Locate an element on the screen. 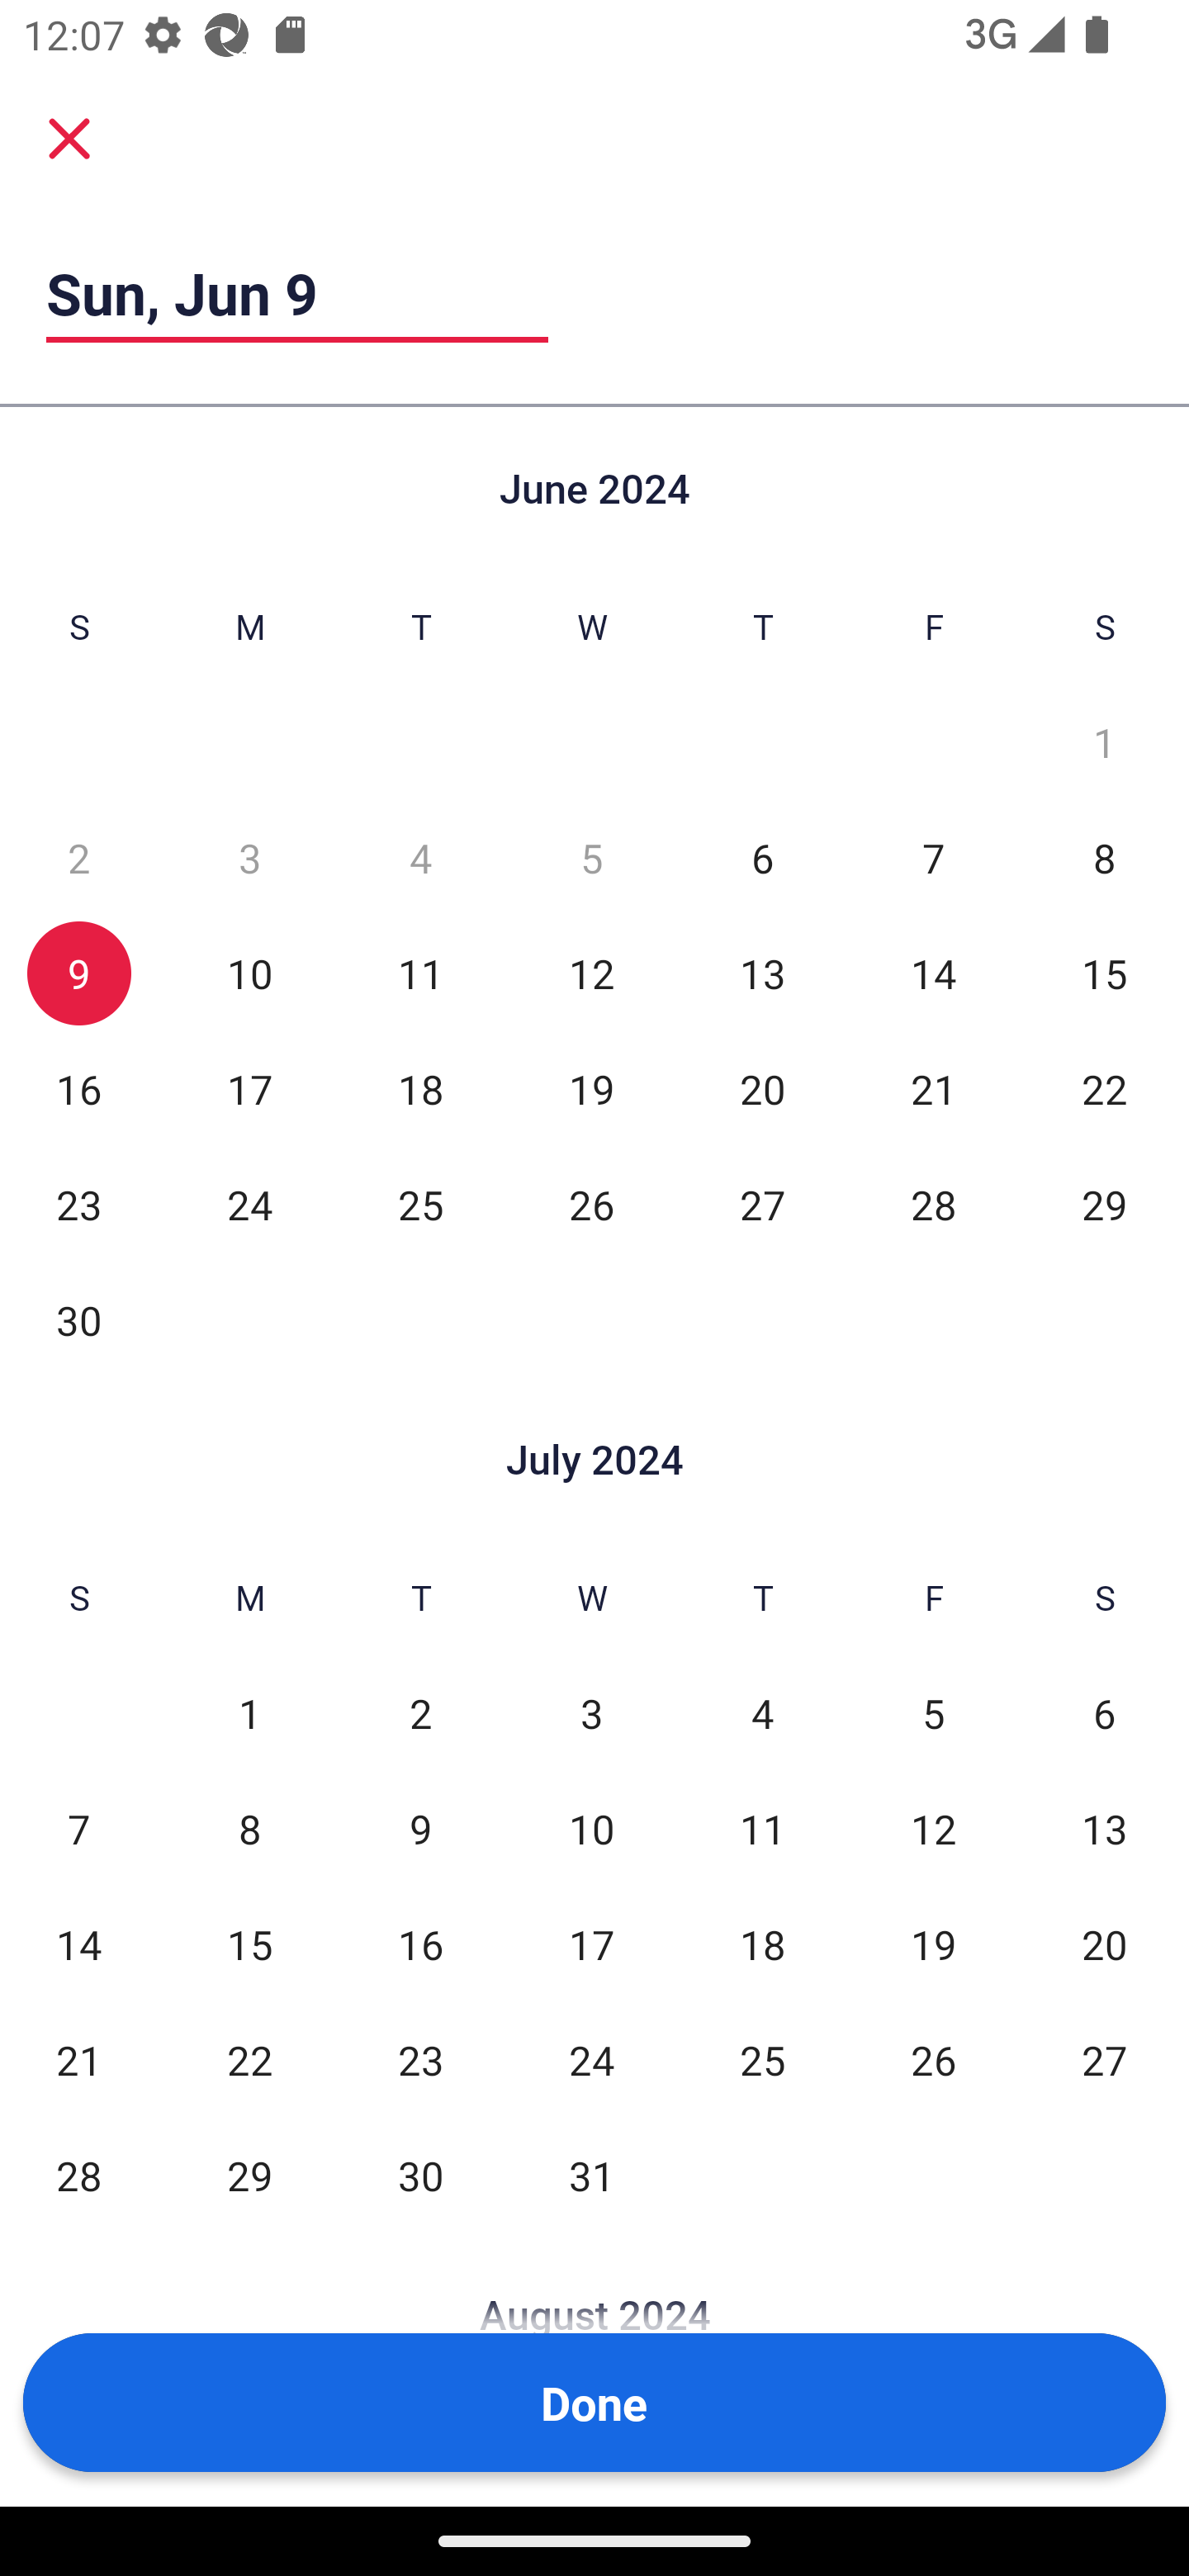 The image size is (1189, 2576). 9 Sun, Jun 9, Selected is located at coordinates (78, 973).